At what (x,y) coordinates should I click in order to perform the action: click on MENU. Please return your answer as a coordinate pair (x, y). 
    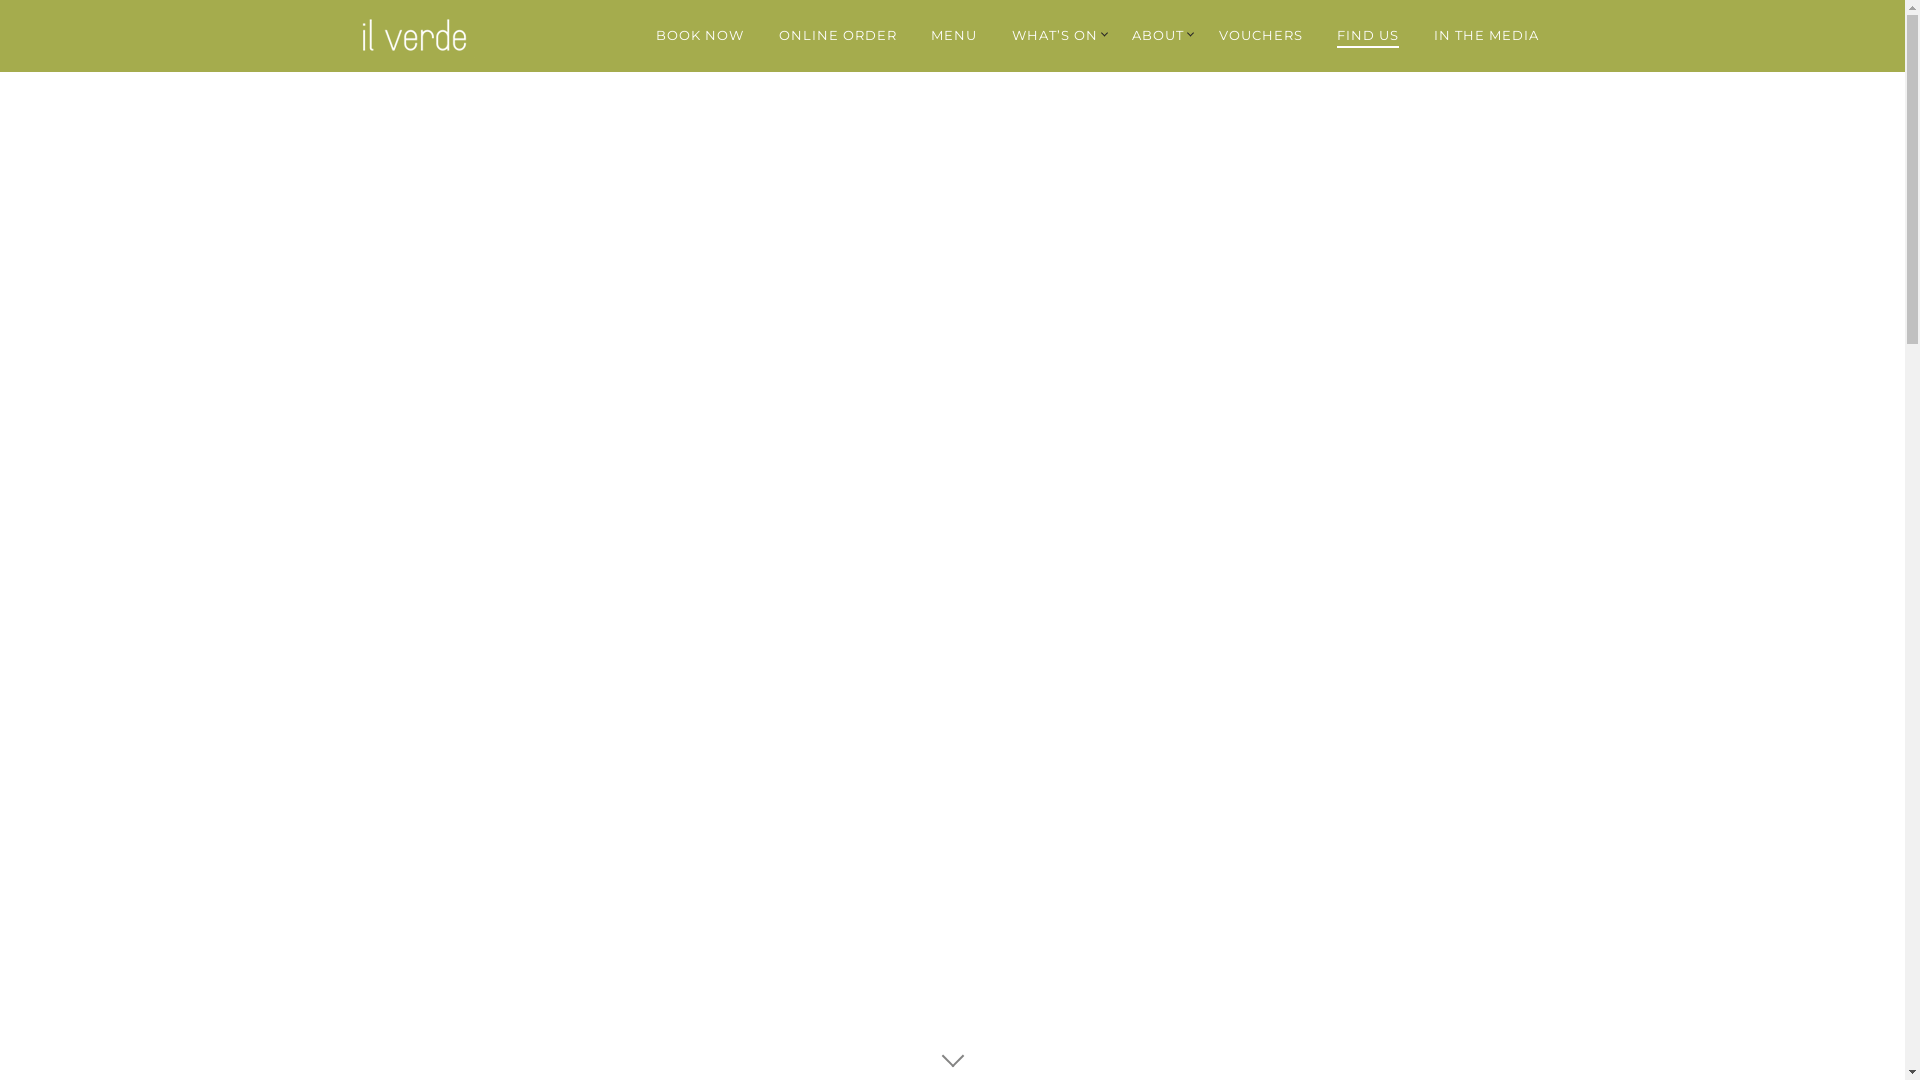
    Looking at the image, I should click on (954, 35).